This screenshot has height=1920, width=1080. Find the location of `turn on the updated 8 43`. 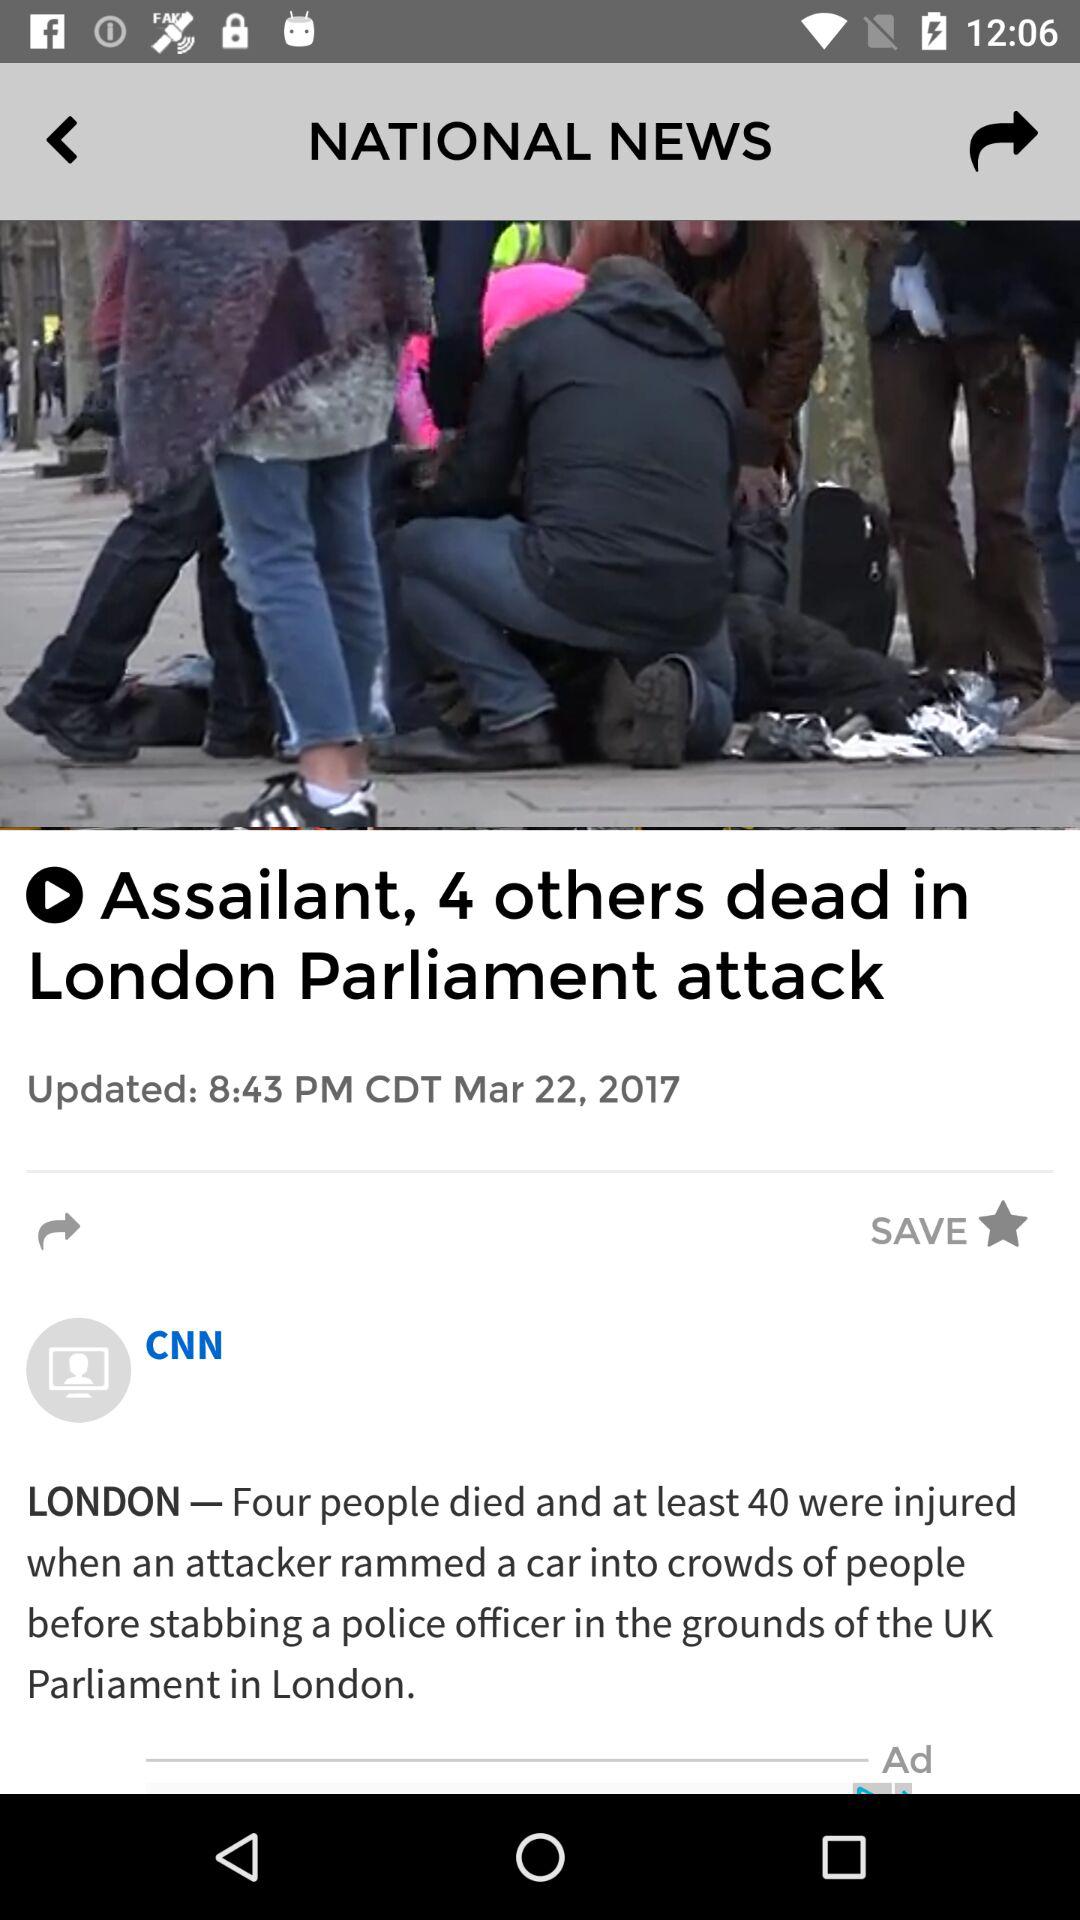

turn on the updated 8 43 is located at coordinates (540, 1090).